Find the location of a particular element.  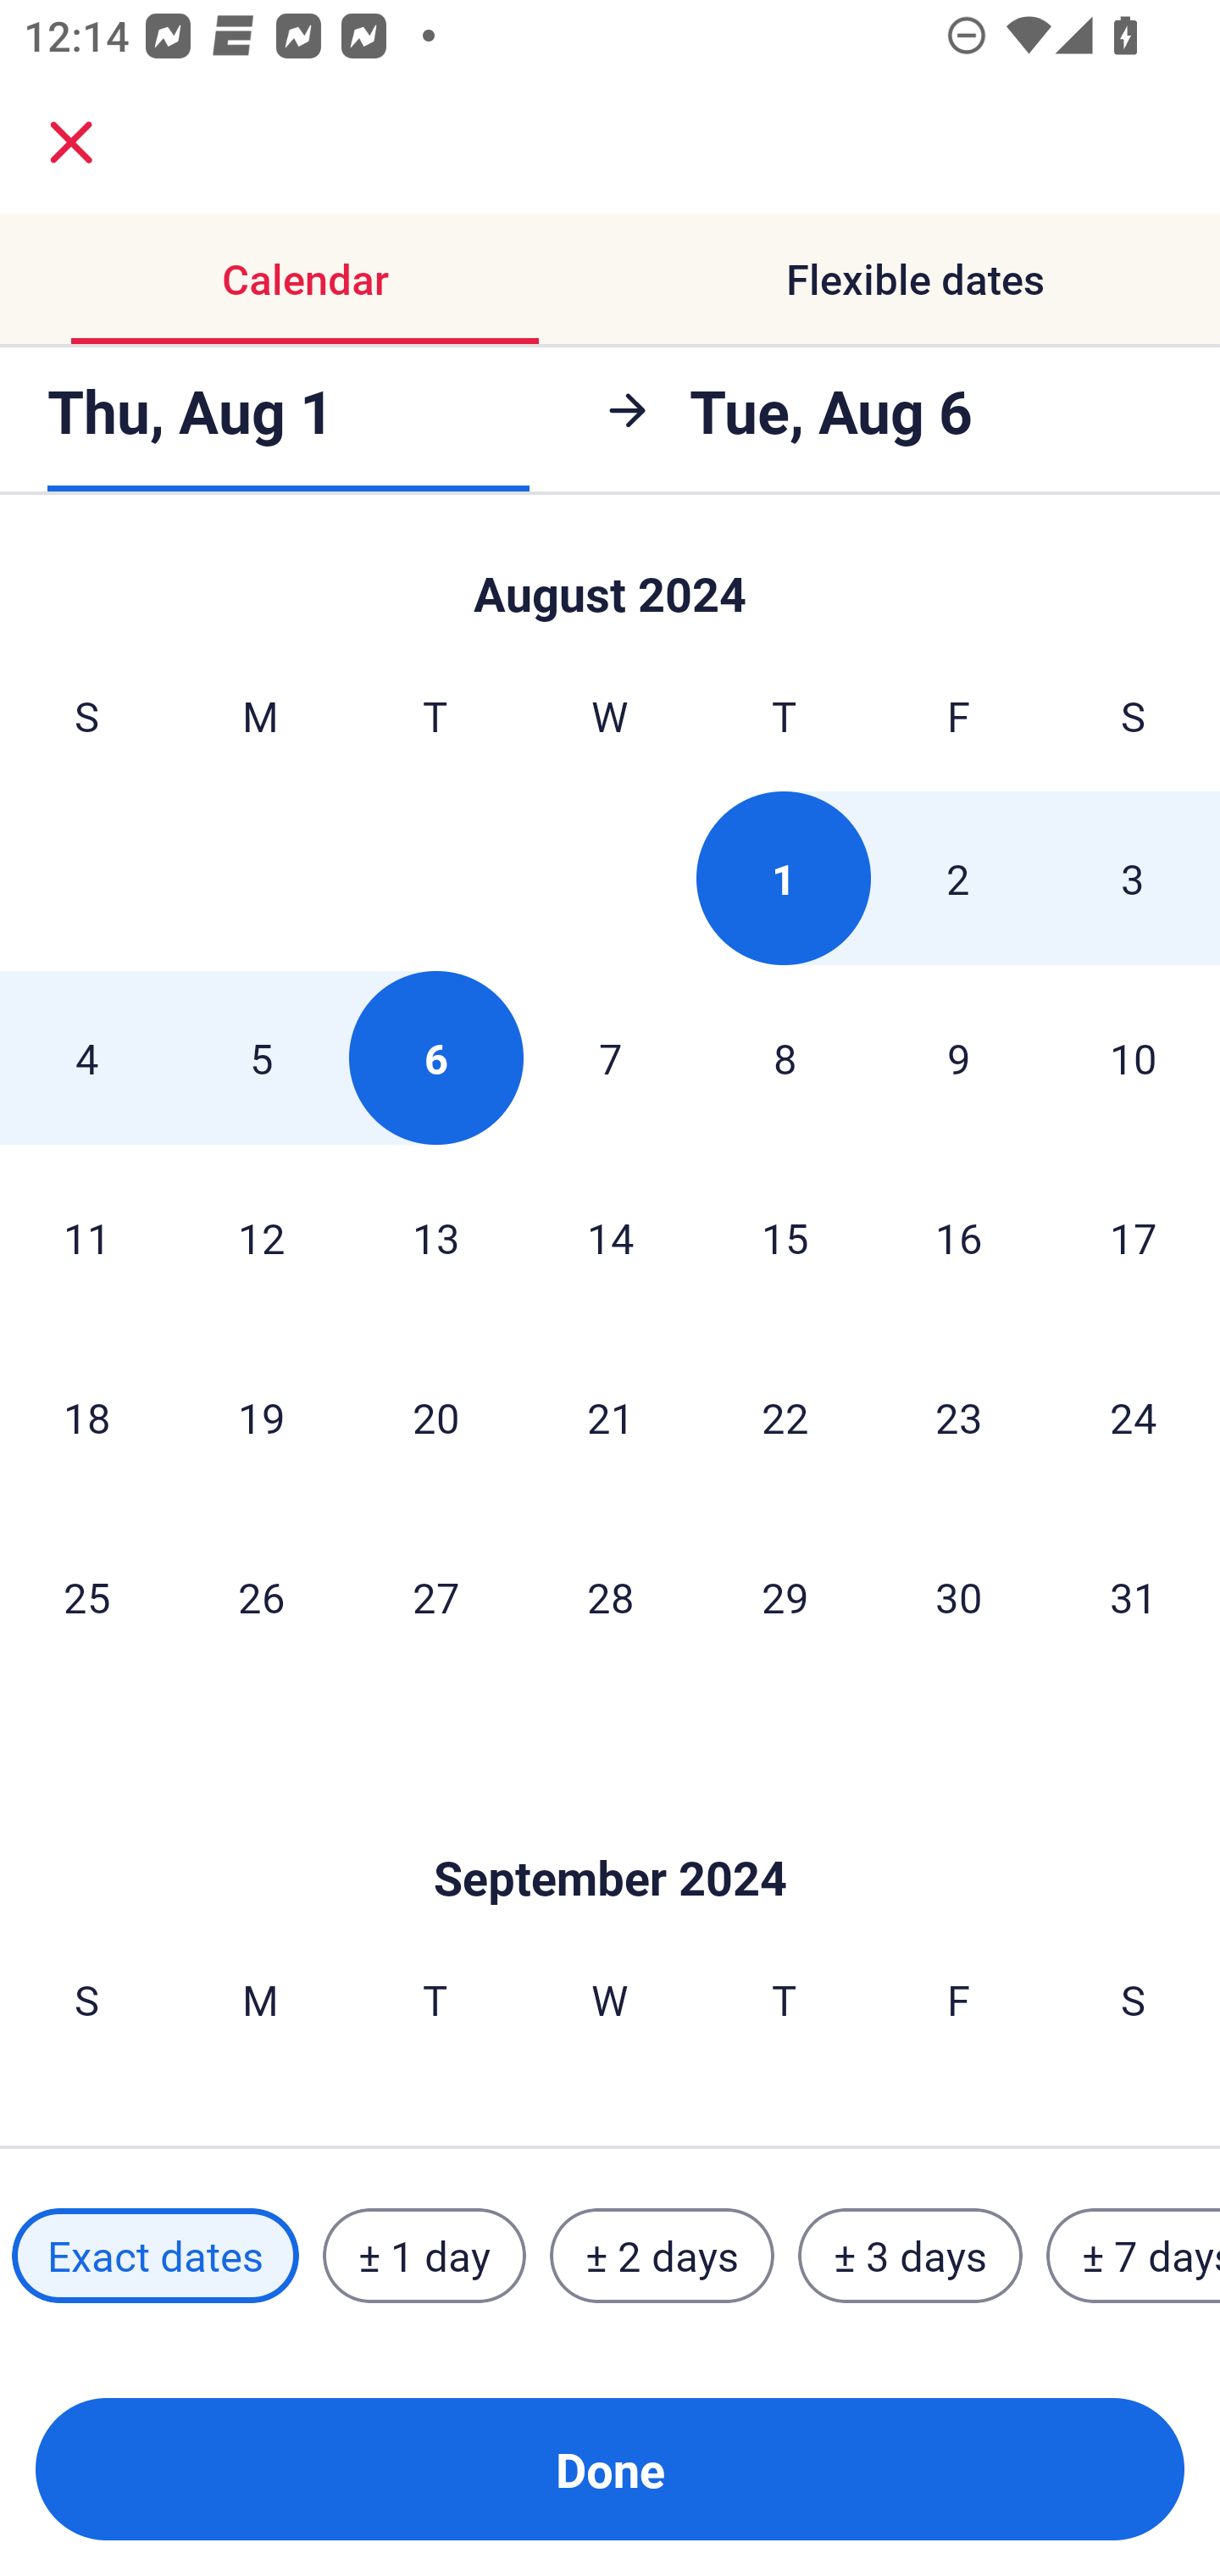

30 Friday, August 30, 2024 is located at coordinates (959, 1596).